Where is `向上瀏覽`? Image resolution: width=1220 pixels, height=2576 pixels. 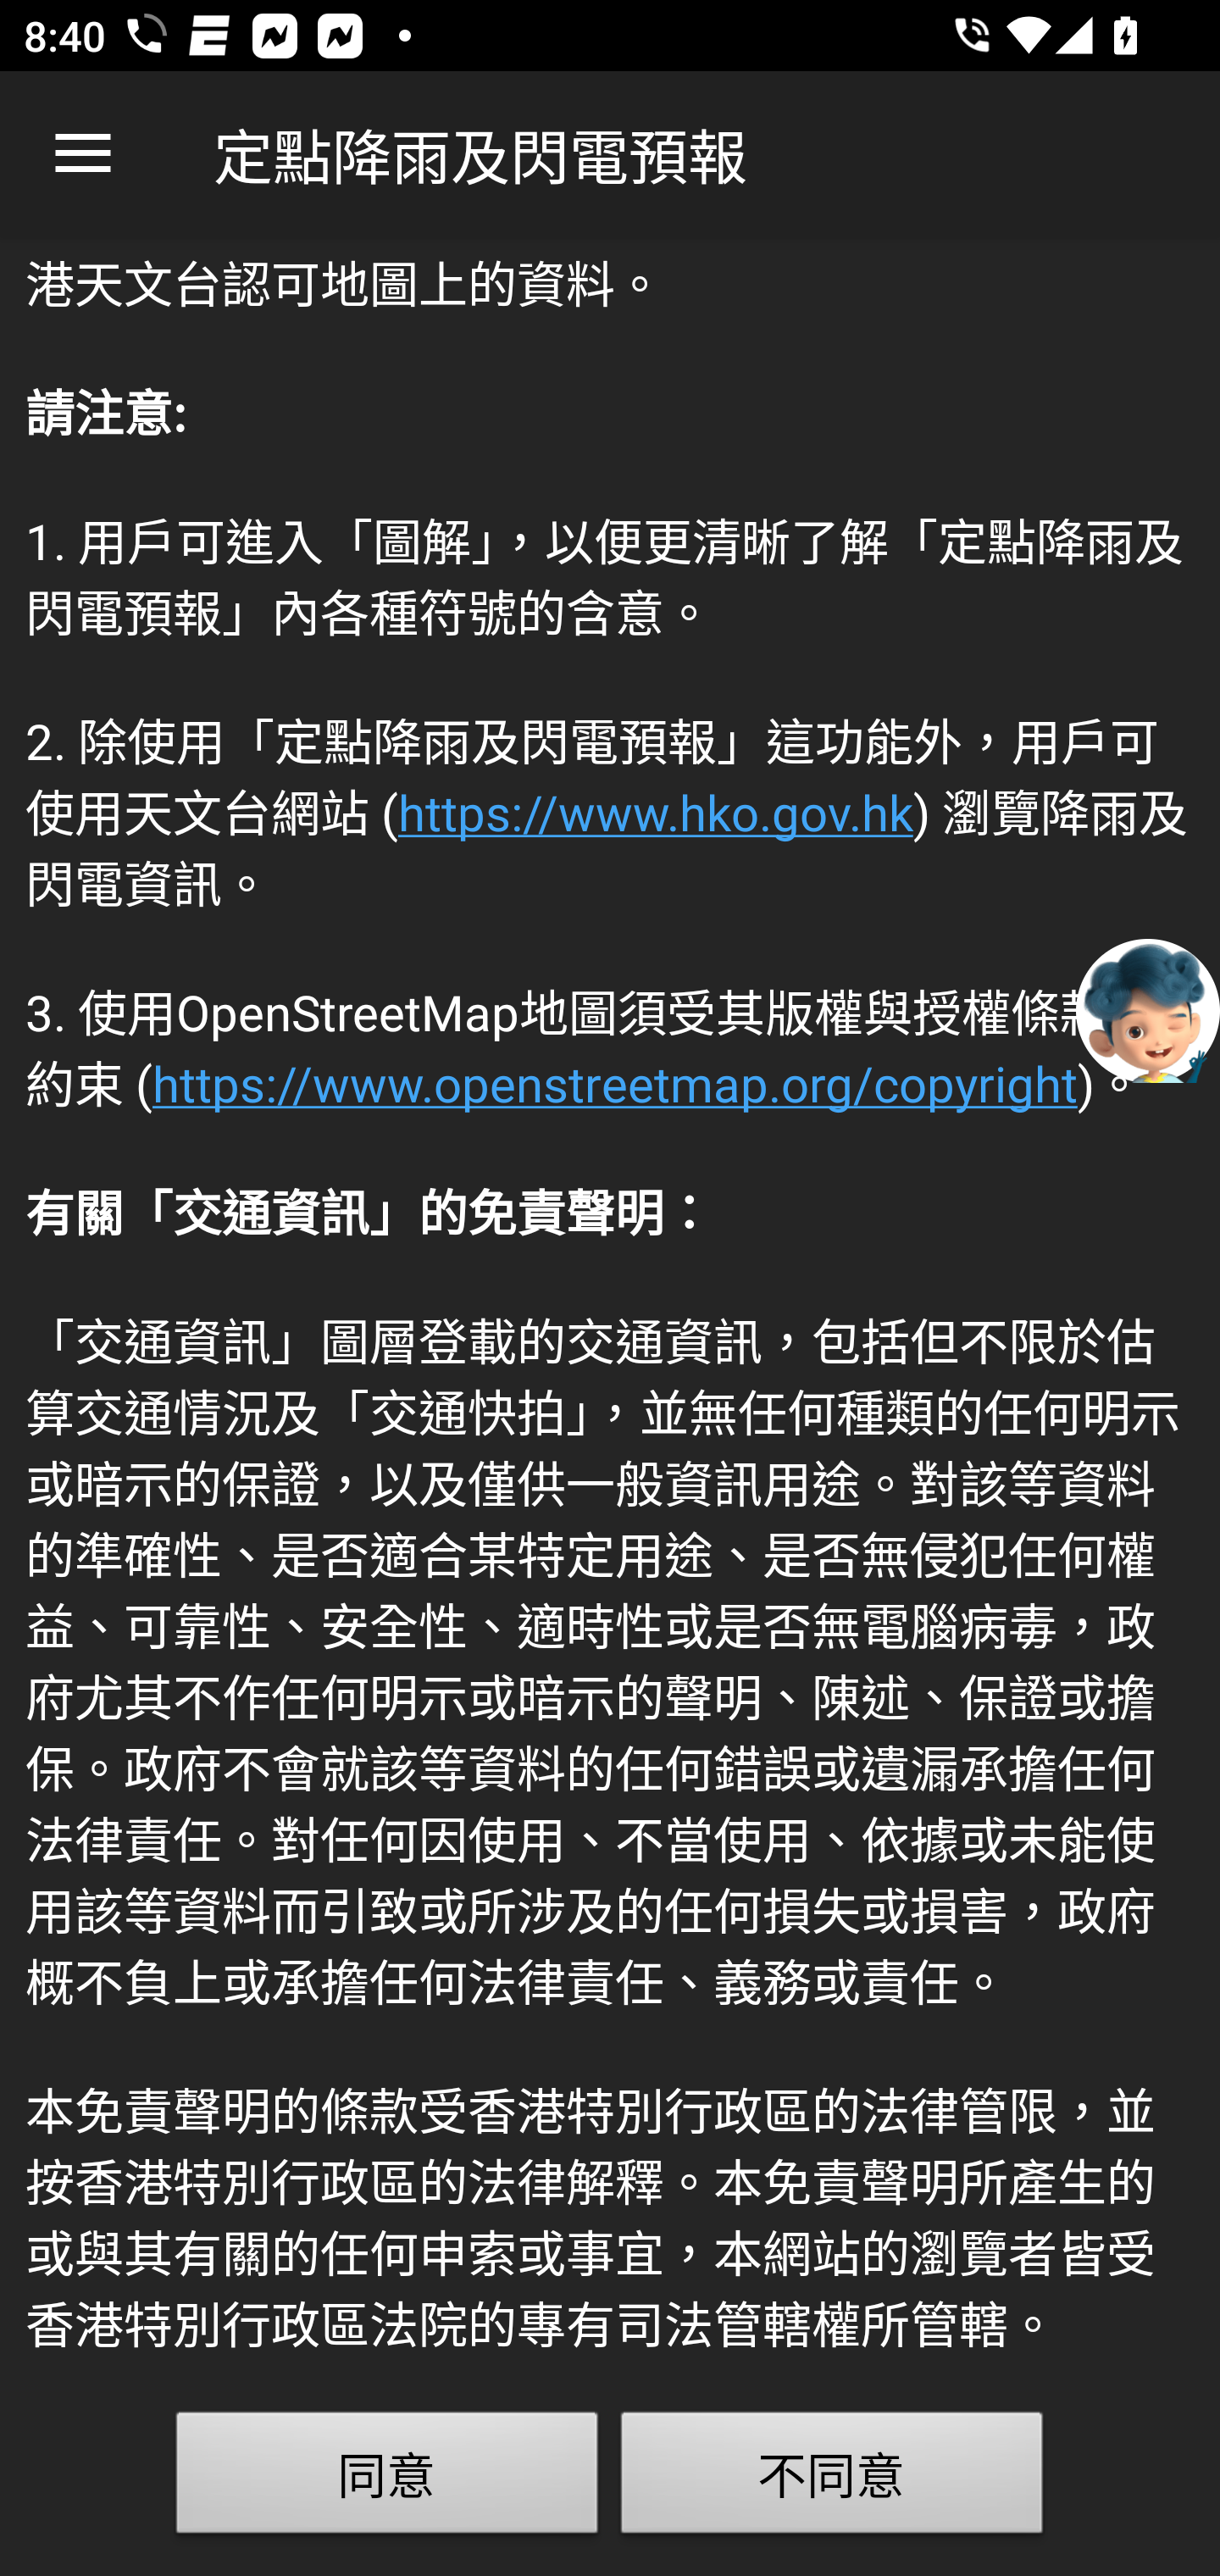
向上瀏覽 is located at coordinates (83, 154).